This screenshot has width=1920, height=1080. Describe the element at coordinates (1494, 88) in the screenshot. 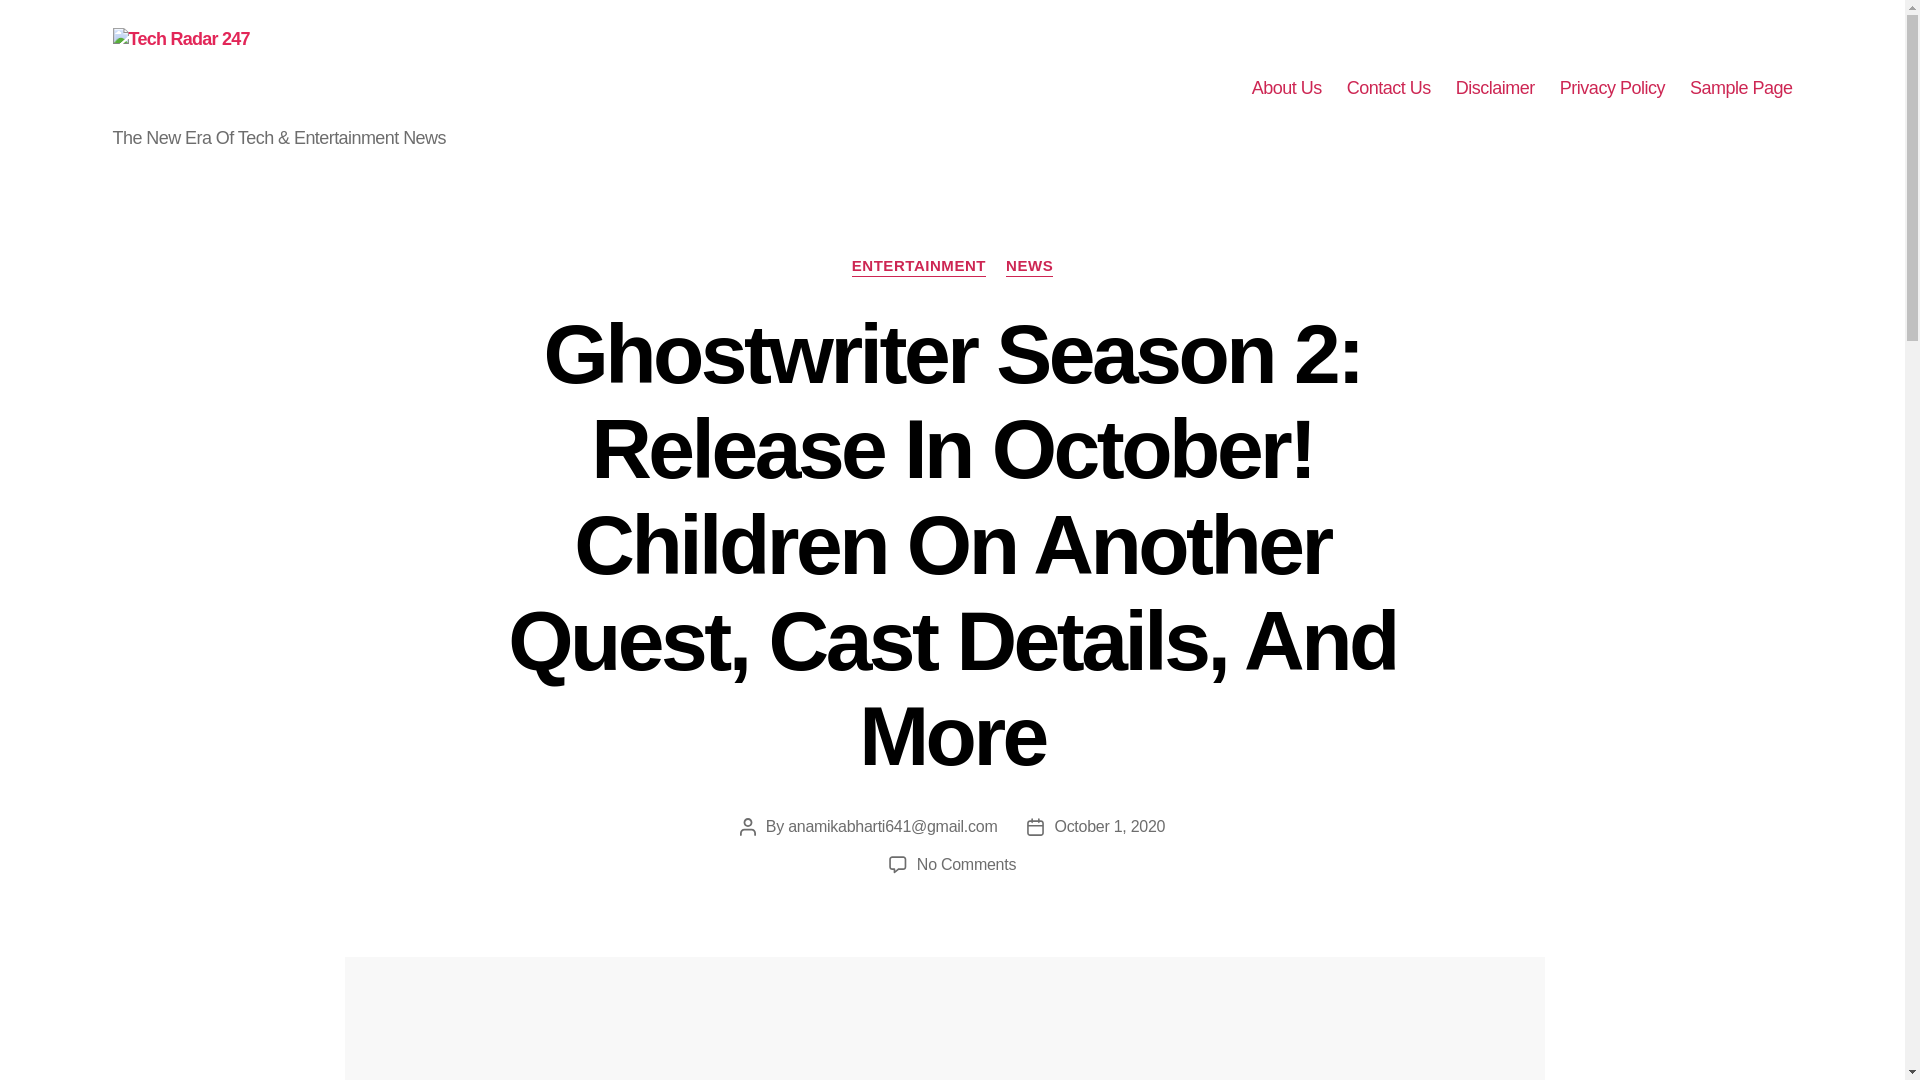

I see `Disclaimer` at that location.